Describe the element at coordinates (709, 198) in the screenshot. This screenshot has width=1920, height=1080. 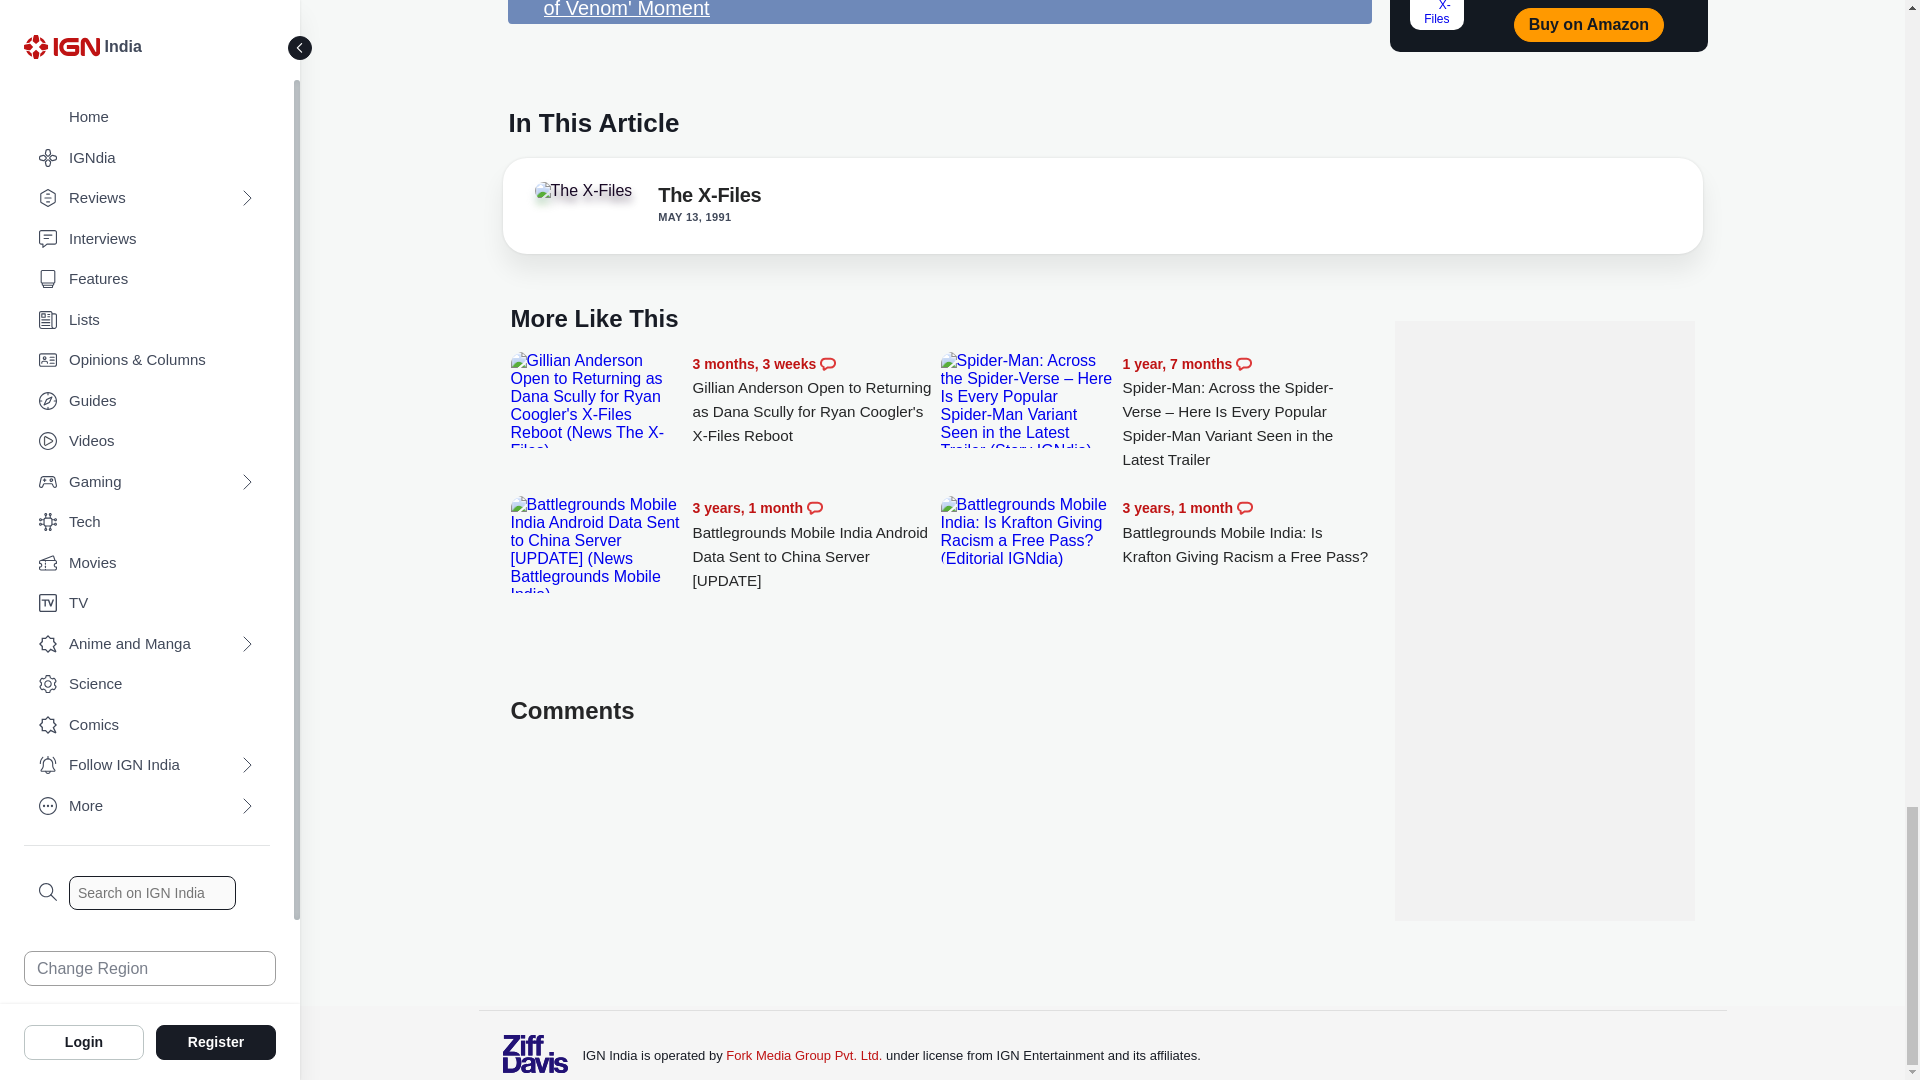
I see `The X-Files` at that location.